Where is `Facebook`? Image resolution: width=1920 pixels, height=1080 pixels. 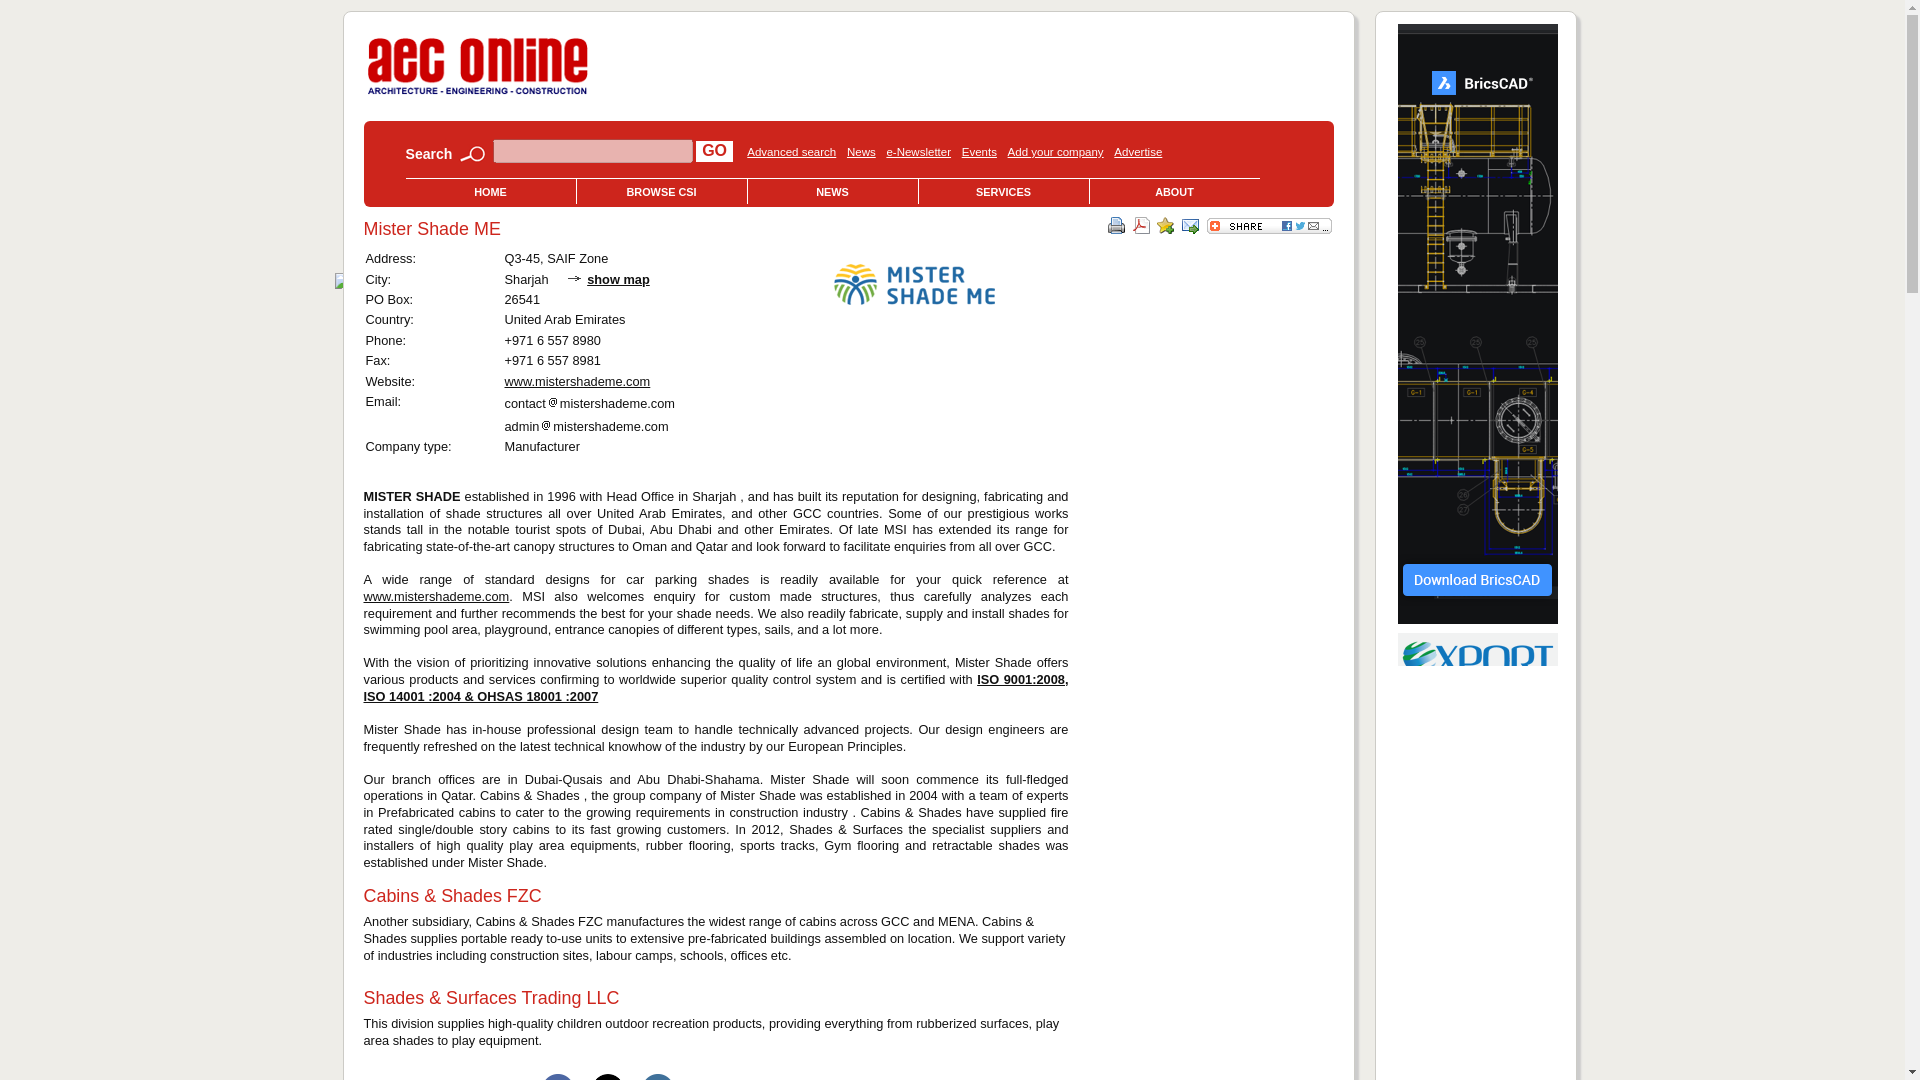 Facebook is located at coordinates (558, 1076).